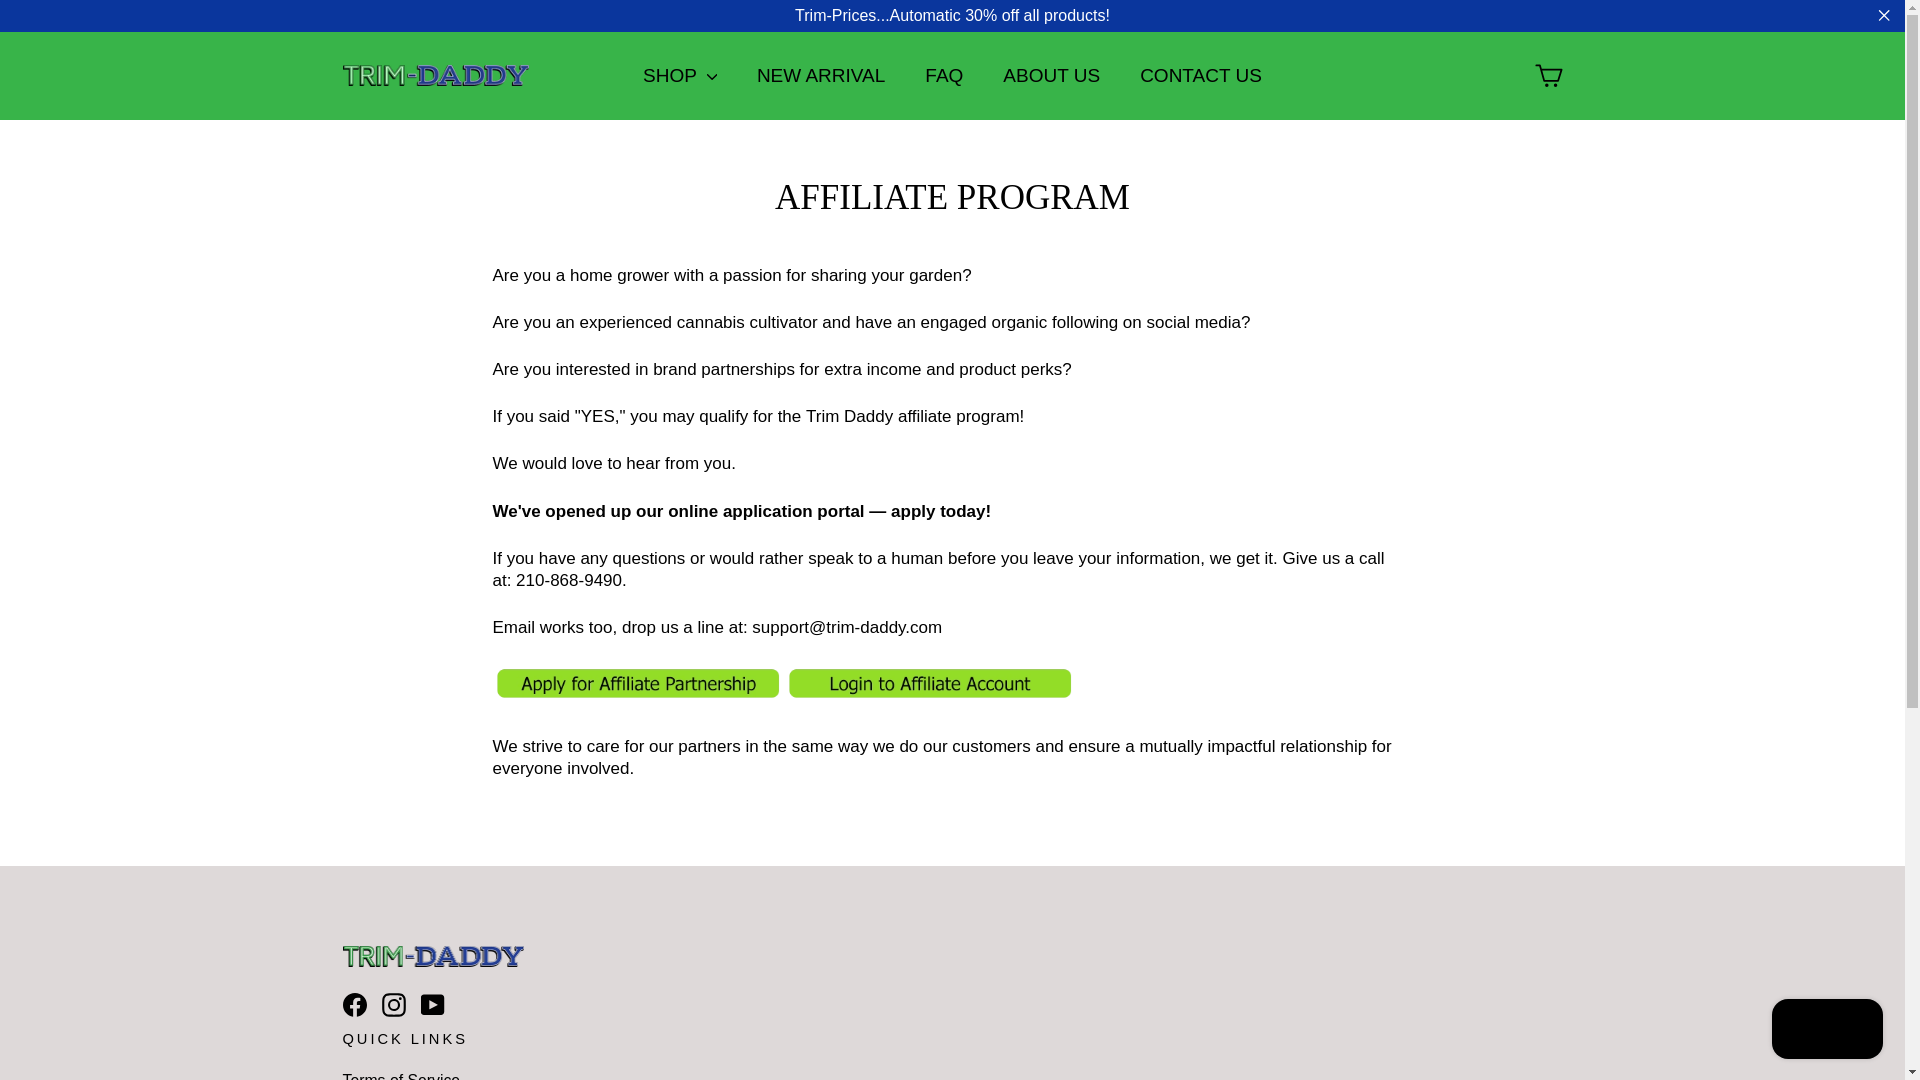  What do you see at coordinates (820, 76) in the screenshot?
I see `NEW ARRIVAL` at bounding box center [820, 76].